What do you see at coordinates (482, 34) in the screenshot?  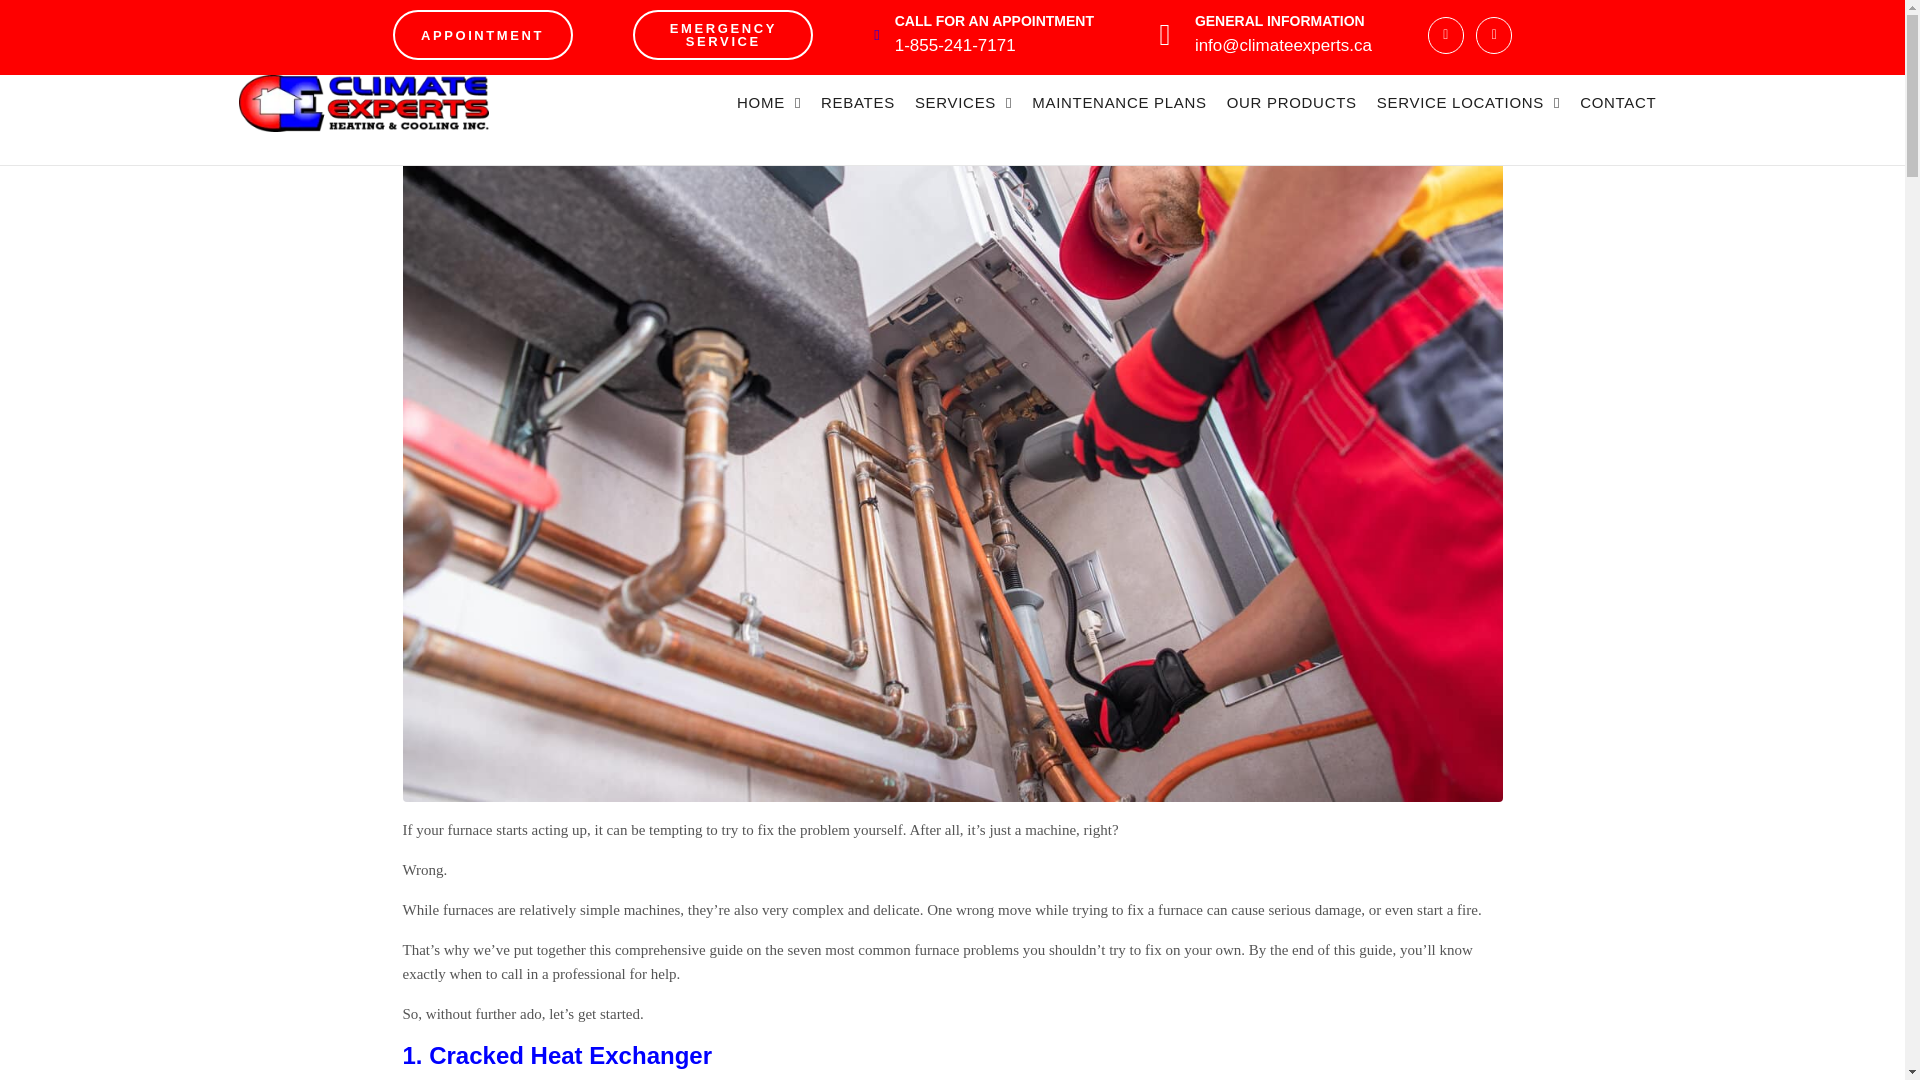 I see `APPOINTMENT` at bounding box center [482, 34].